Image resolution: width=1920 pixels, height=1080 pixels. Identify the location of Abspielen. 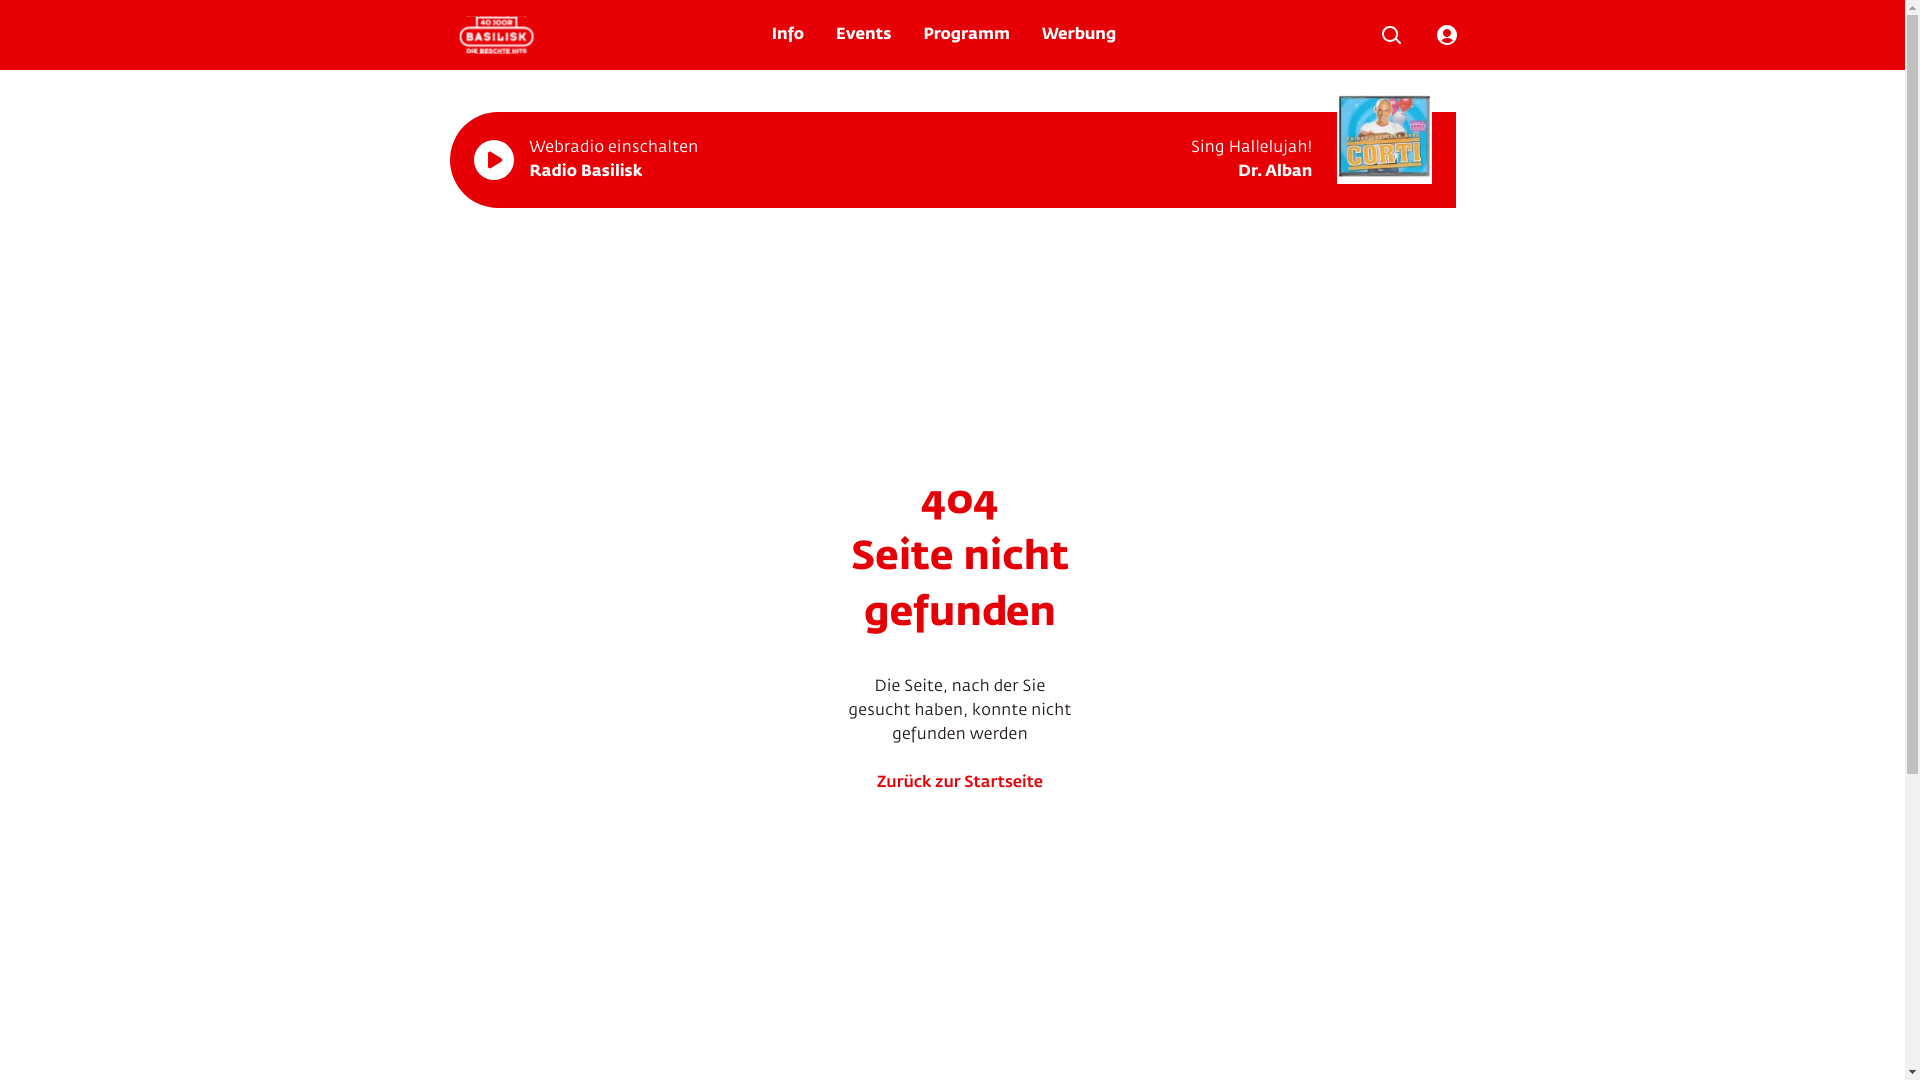
(494, 160).